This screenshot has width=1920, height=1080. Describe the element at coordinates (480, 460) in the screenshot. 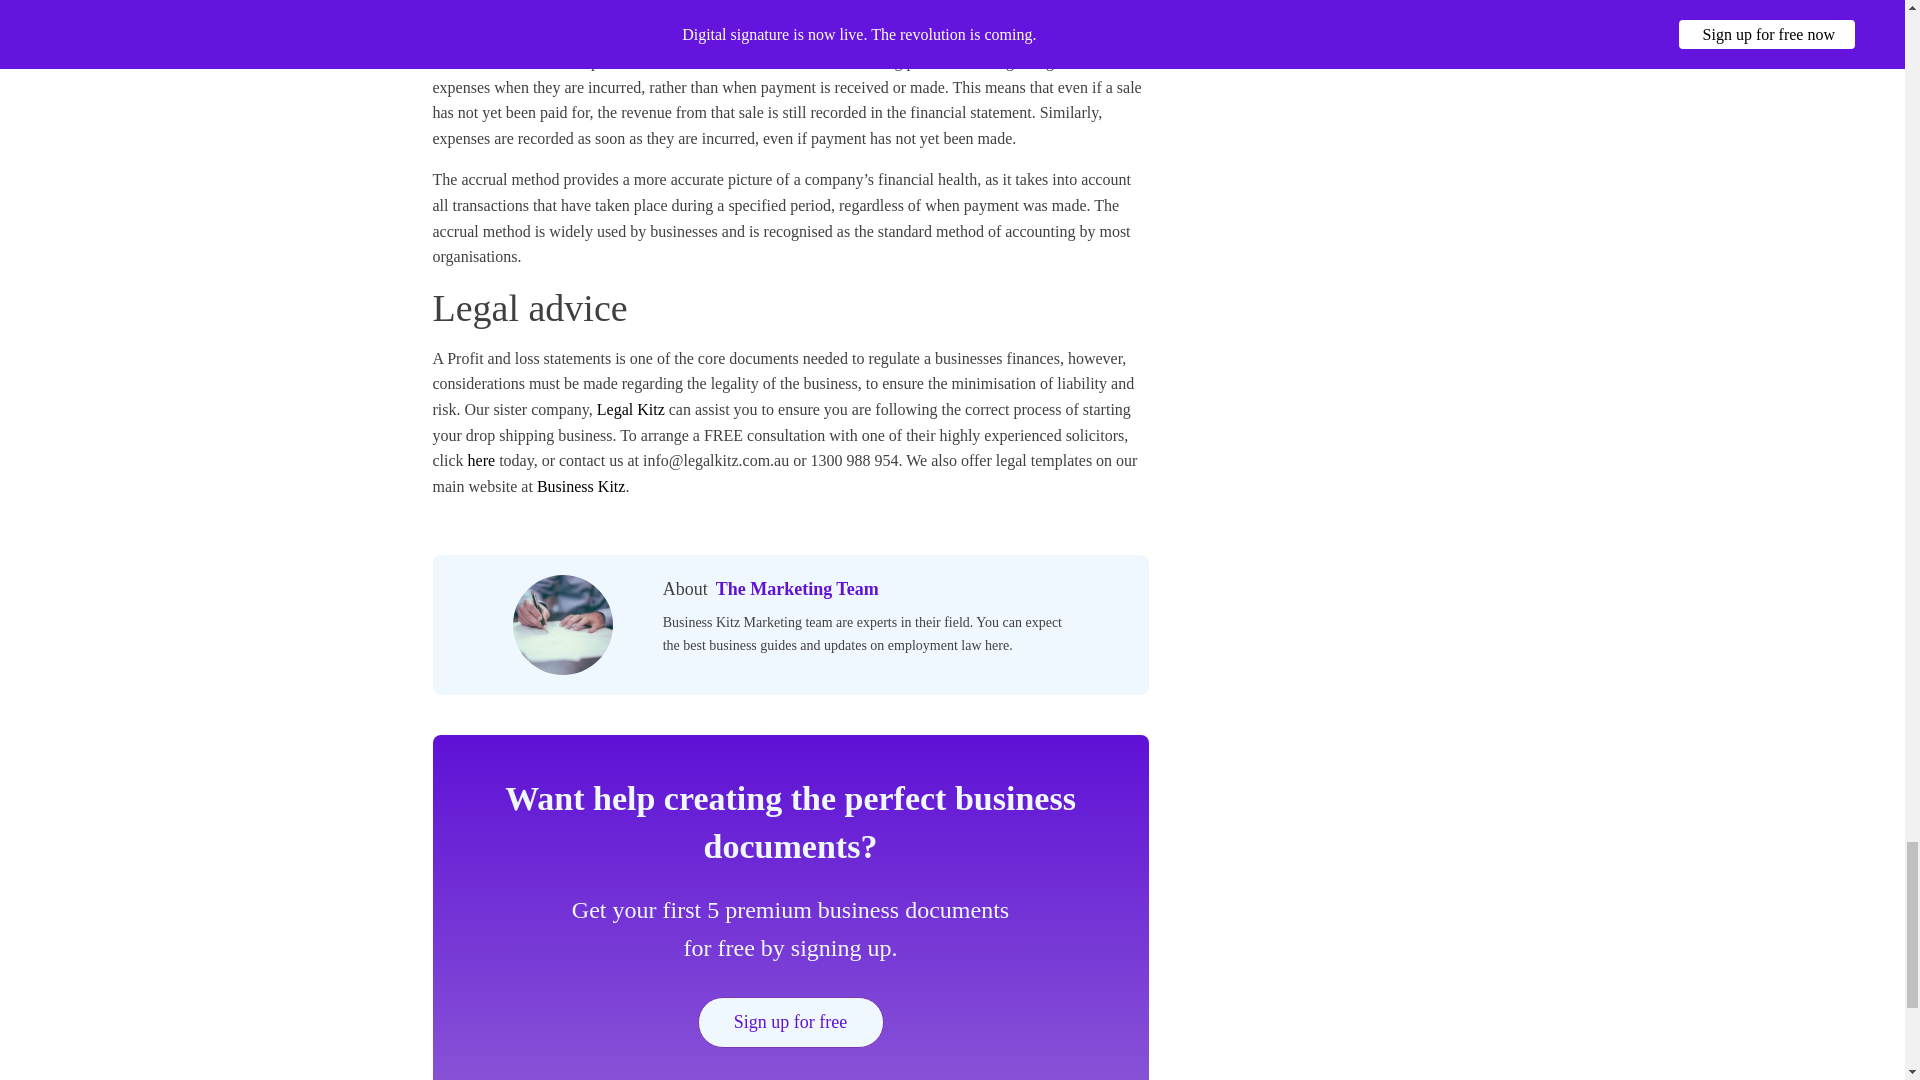

I see ` here` at that location.